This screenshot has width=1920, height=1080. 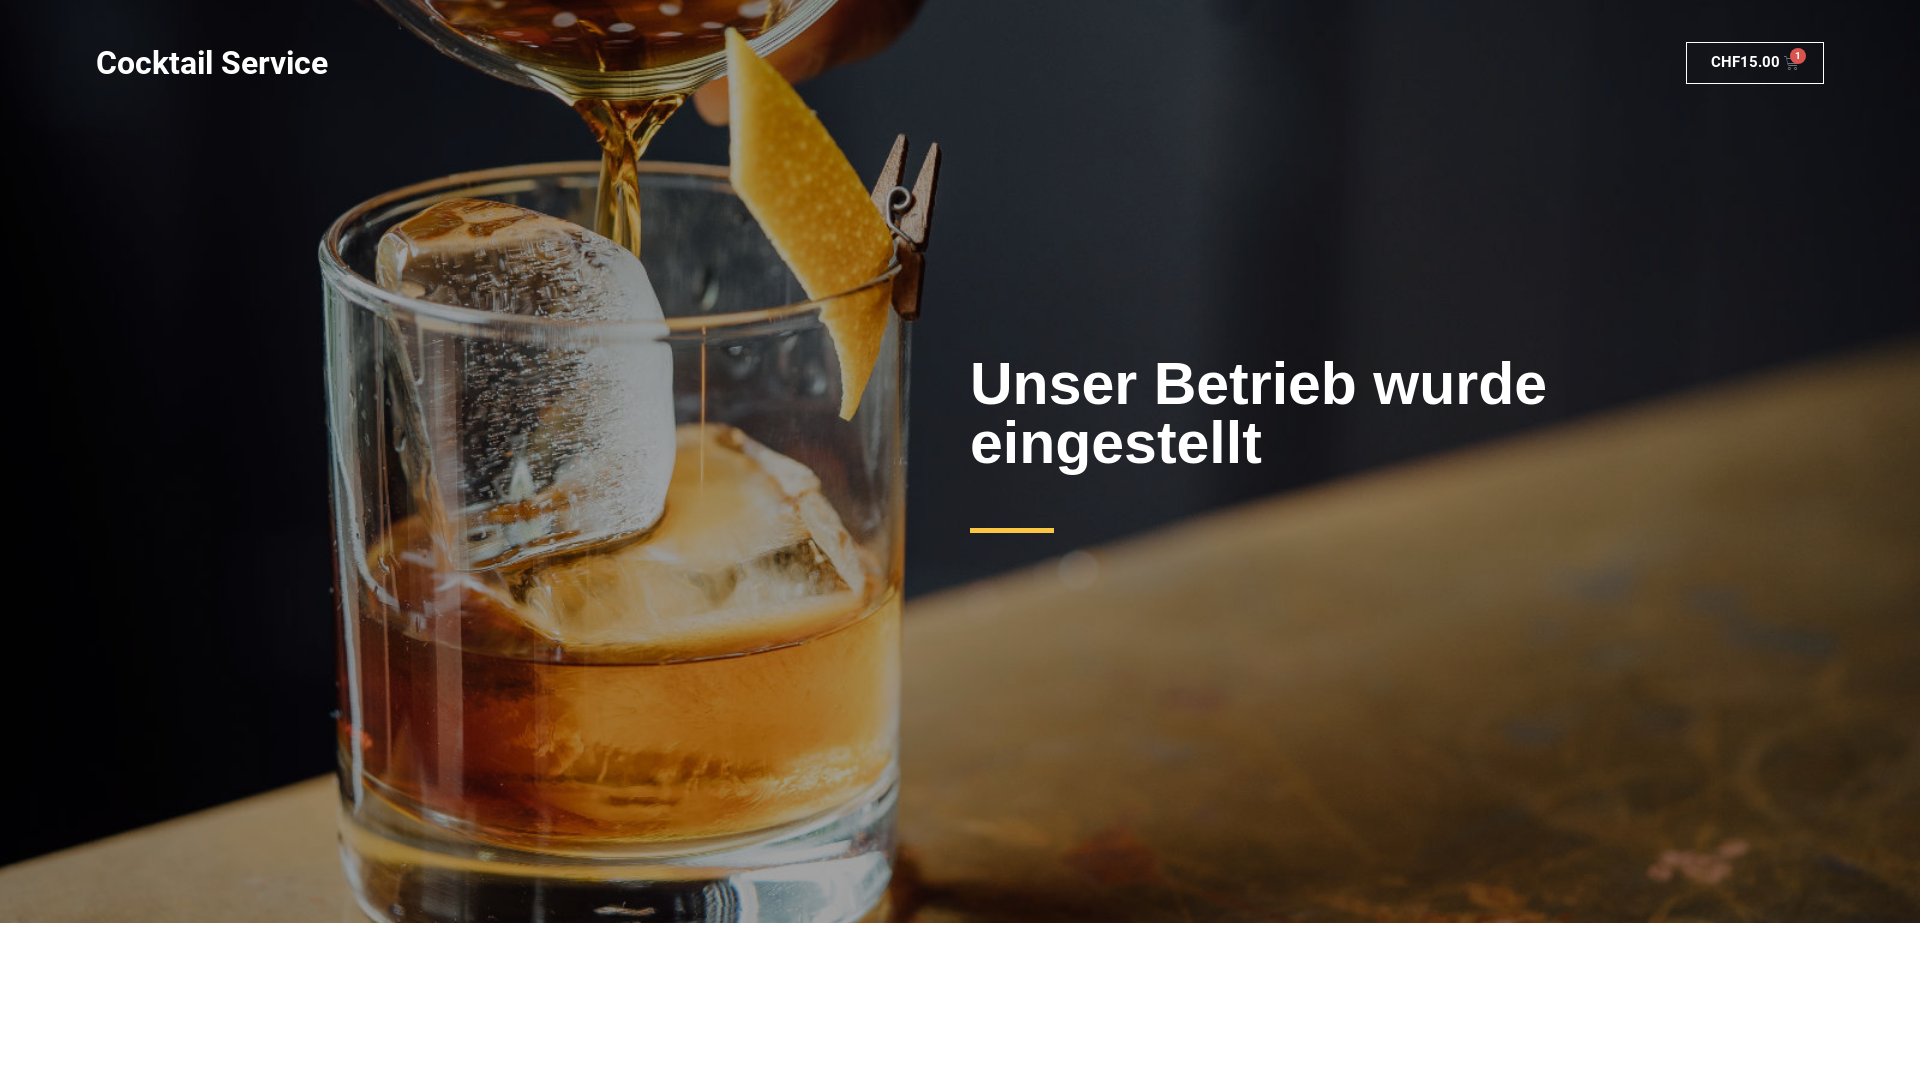 What do you see at coordinates (212, 63) in the screenshot?
I see `Cocktail Service` at bounding box center [212, 63].